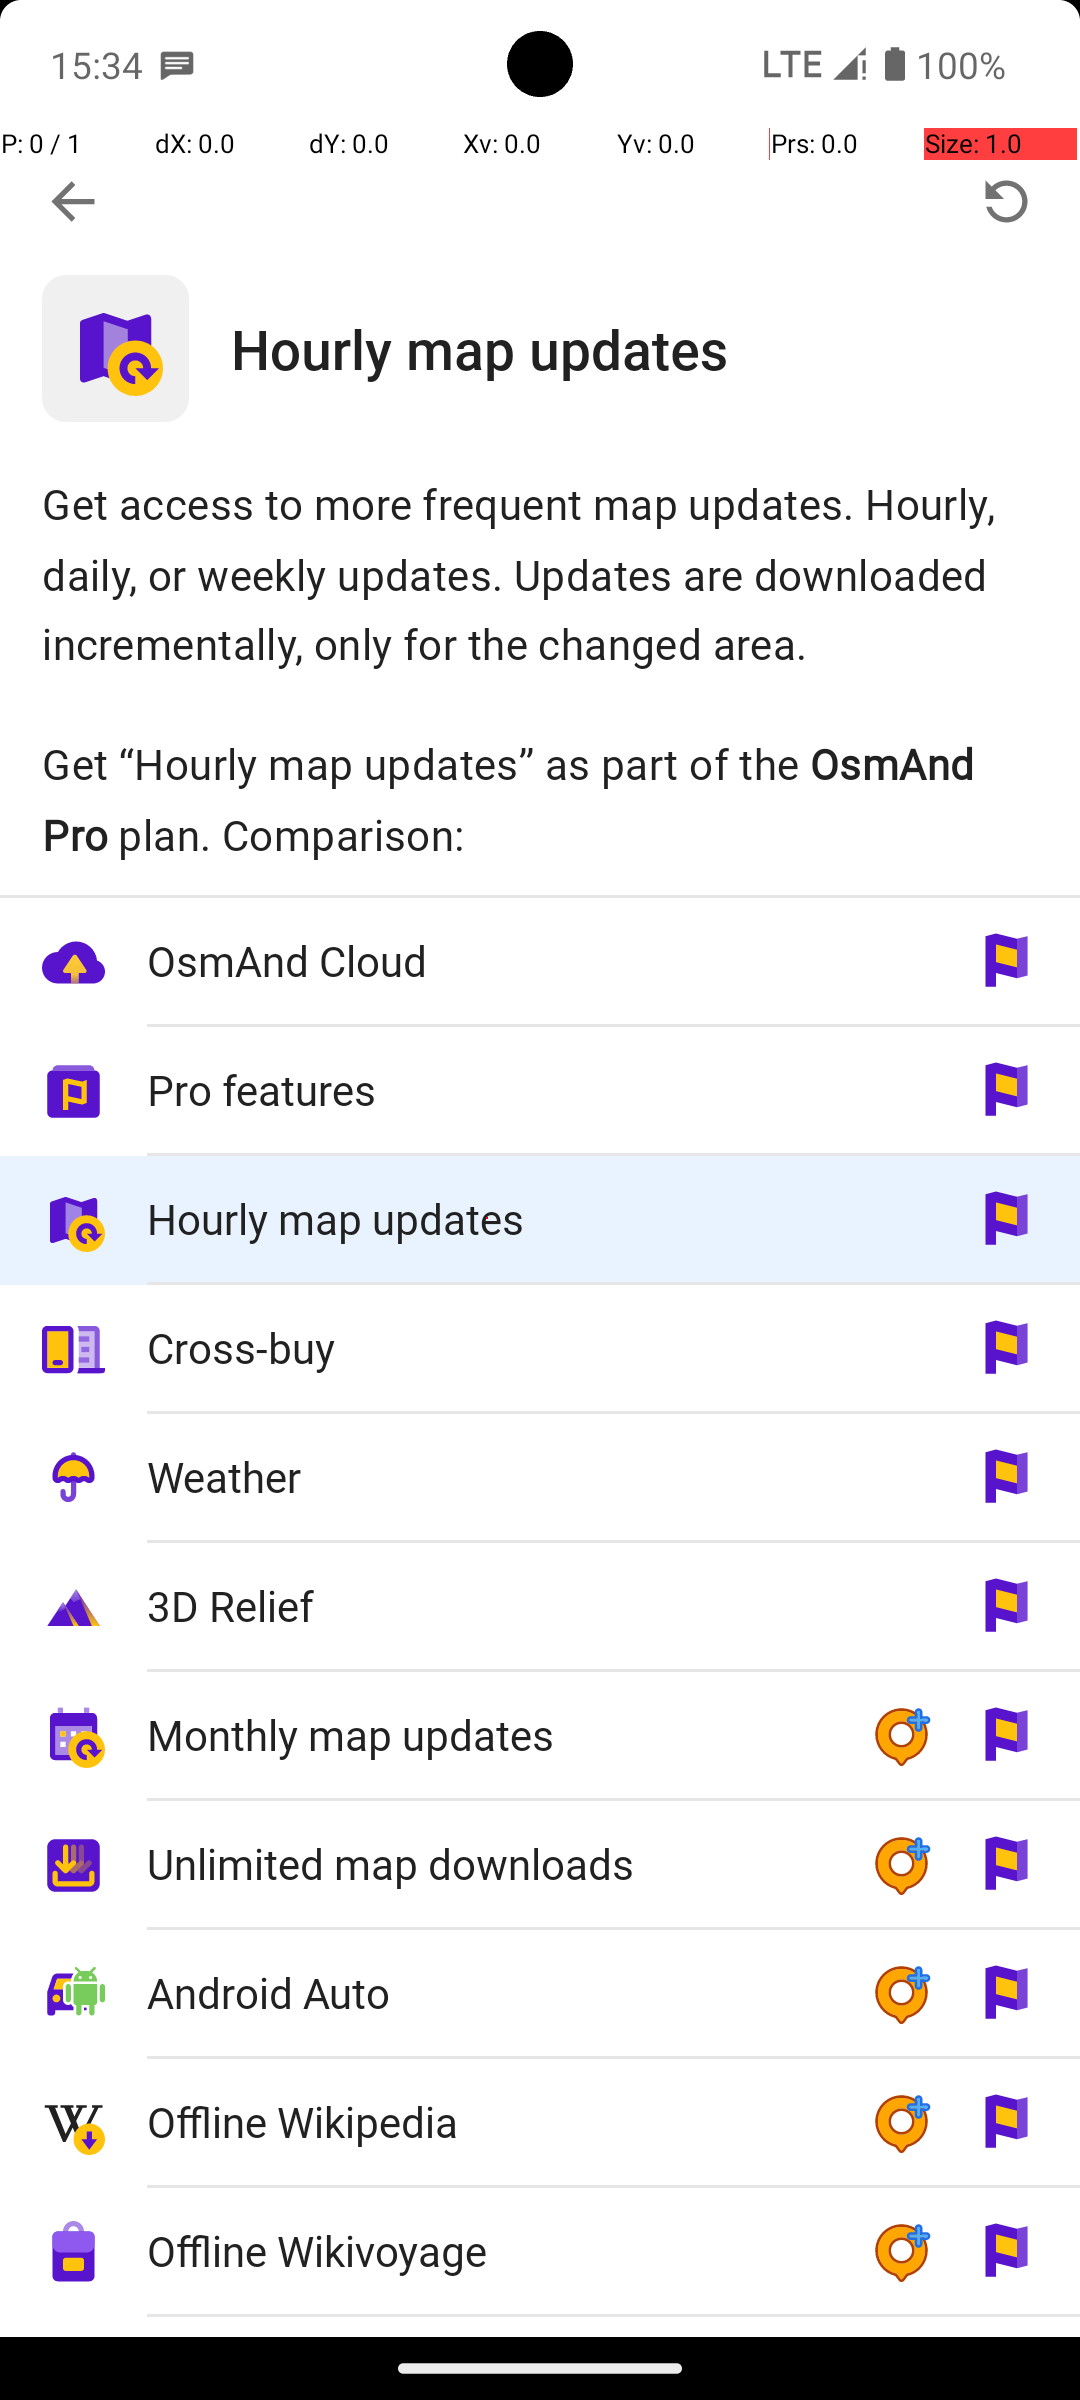  Describe the element at coordinates (488, 1476) in the screenshot. I see `Weather` at that location.